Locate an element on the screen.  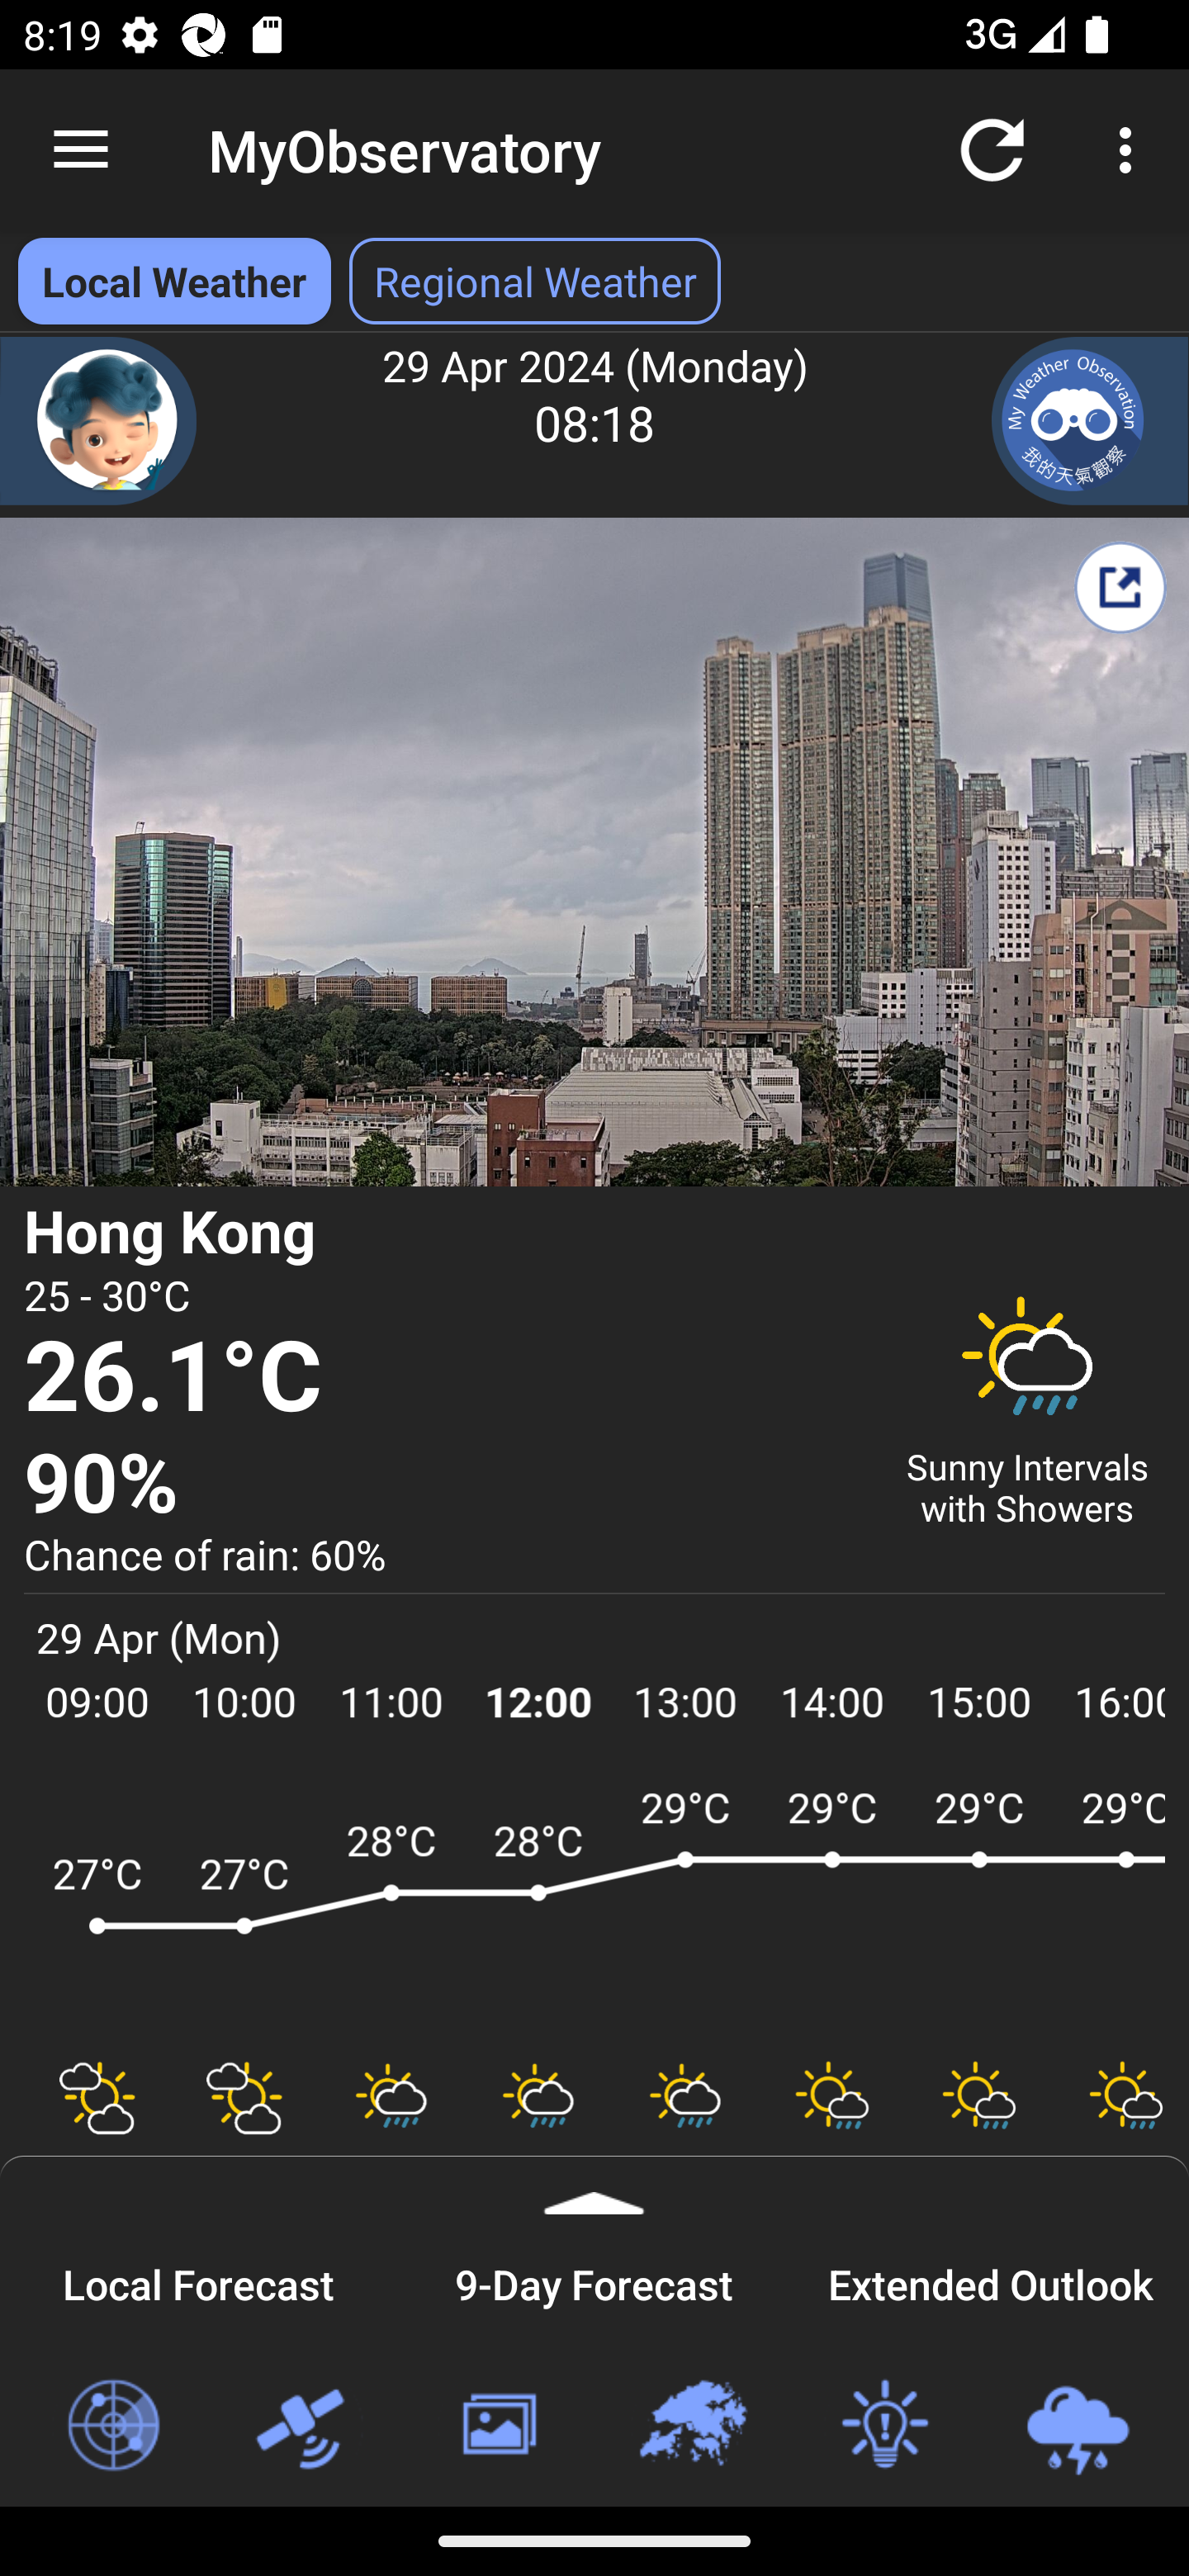
Share My Weather Report is located at coordinates (1120, 587).